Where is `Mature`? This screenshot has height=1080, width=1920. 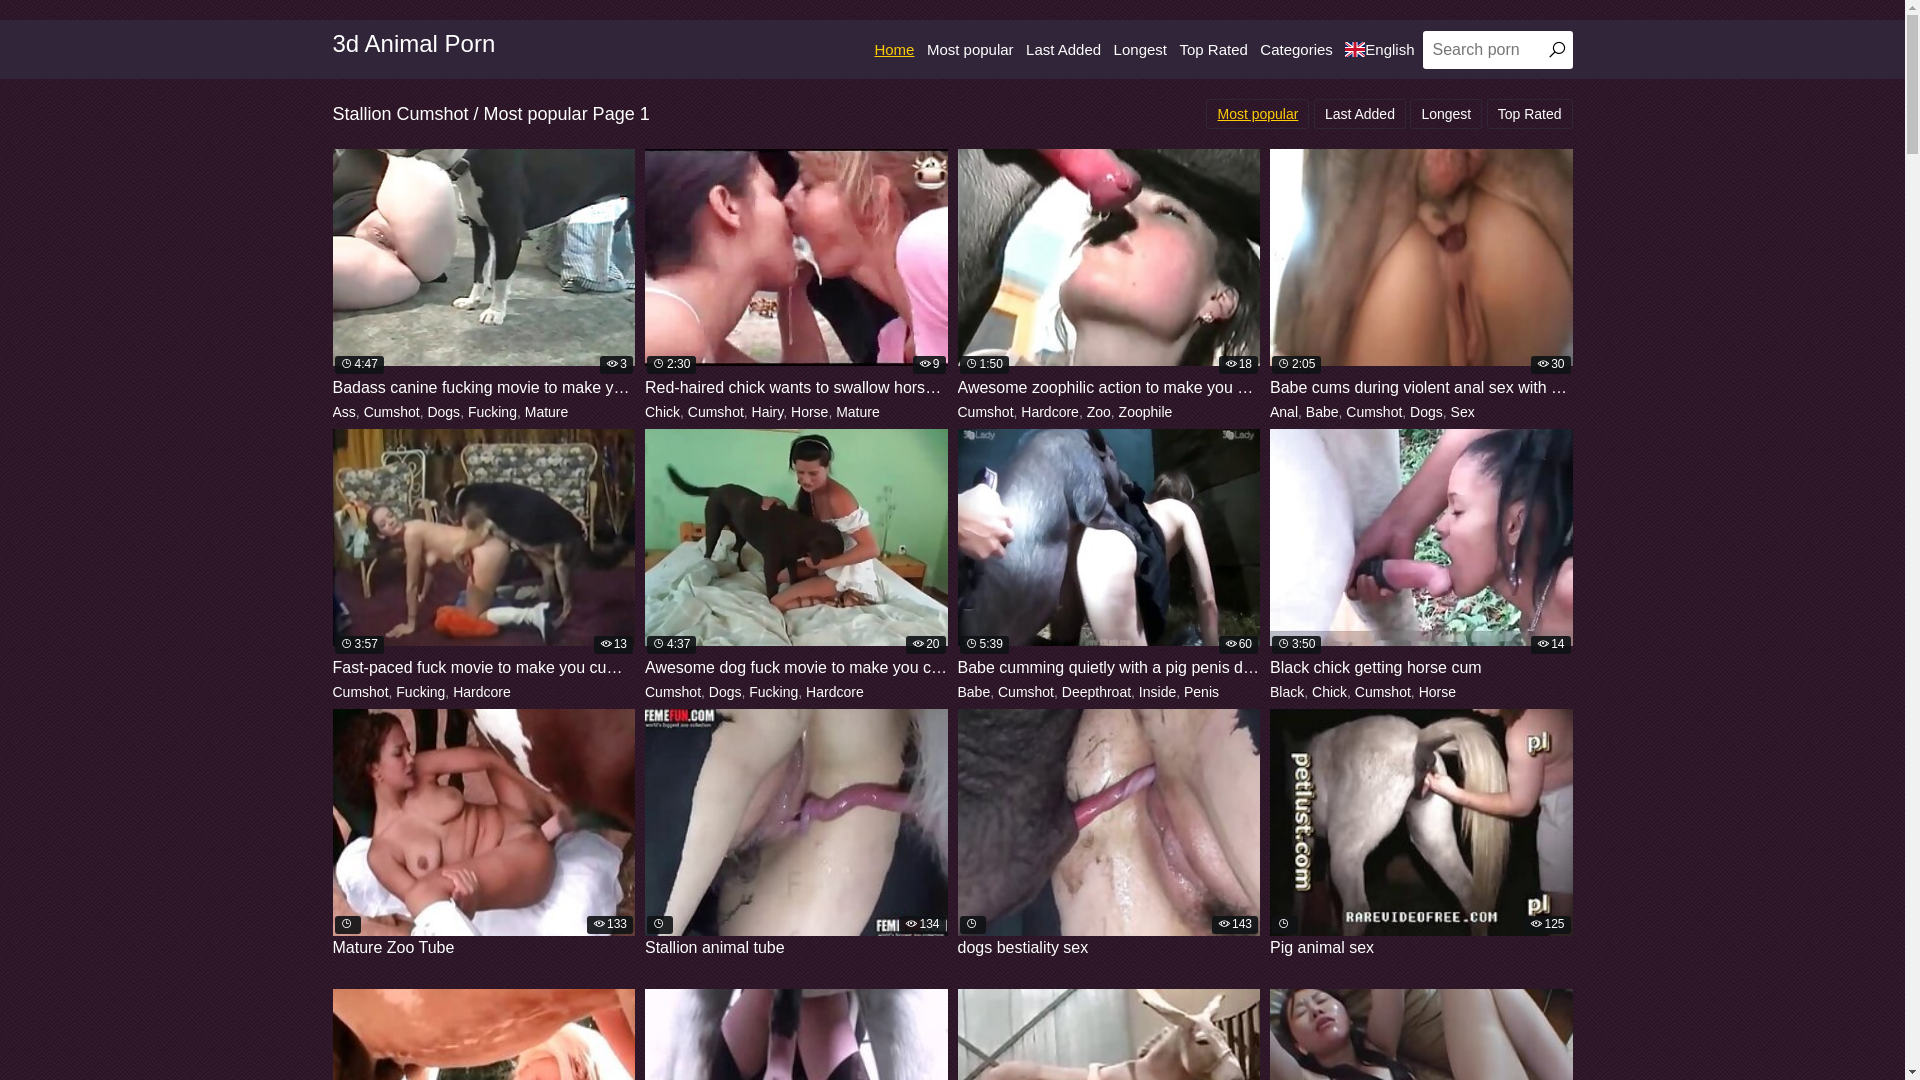
Mature is located at coordinates (547, 412).